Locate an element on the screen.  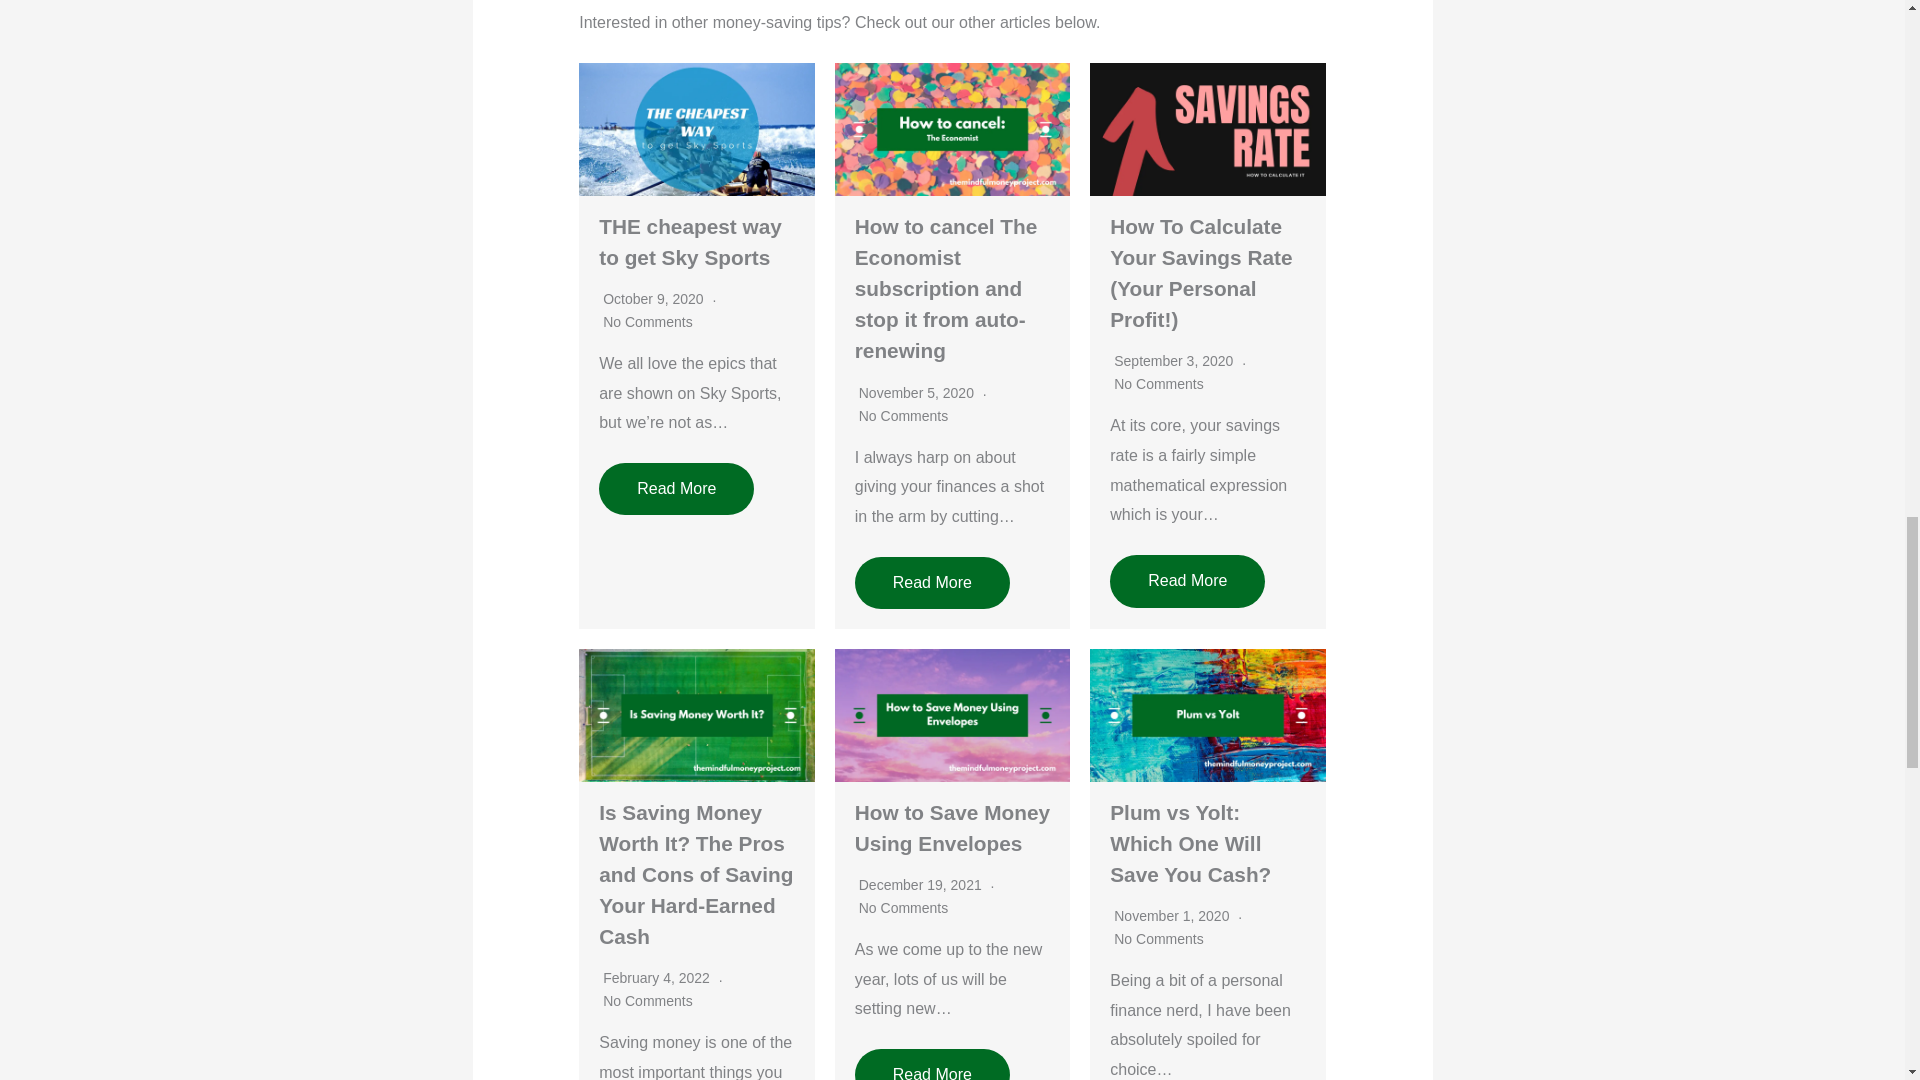
Read More is located at coordinates (932, 583).